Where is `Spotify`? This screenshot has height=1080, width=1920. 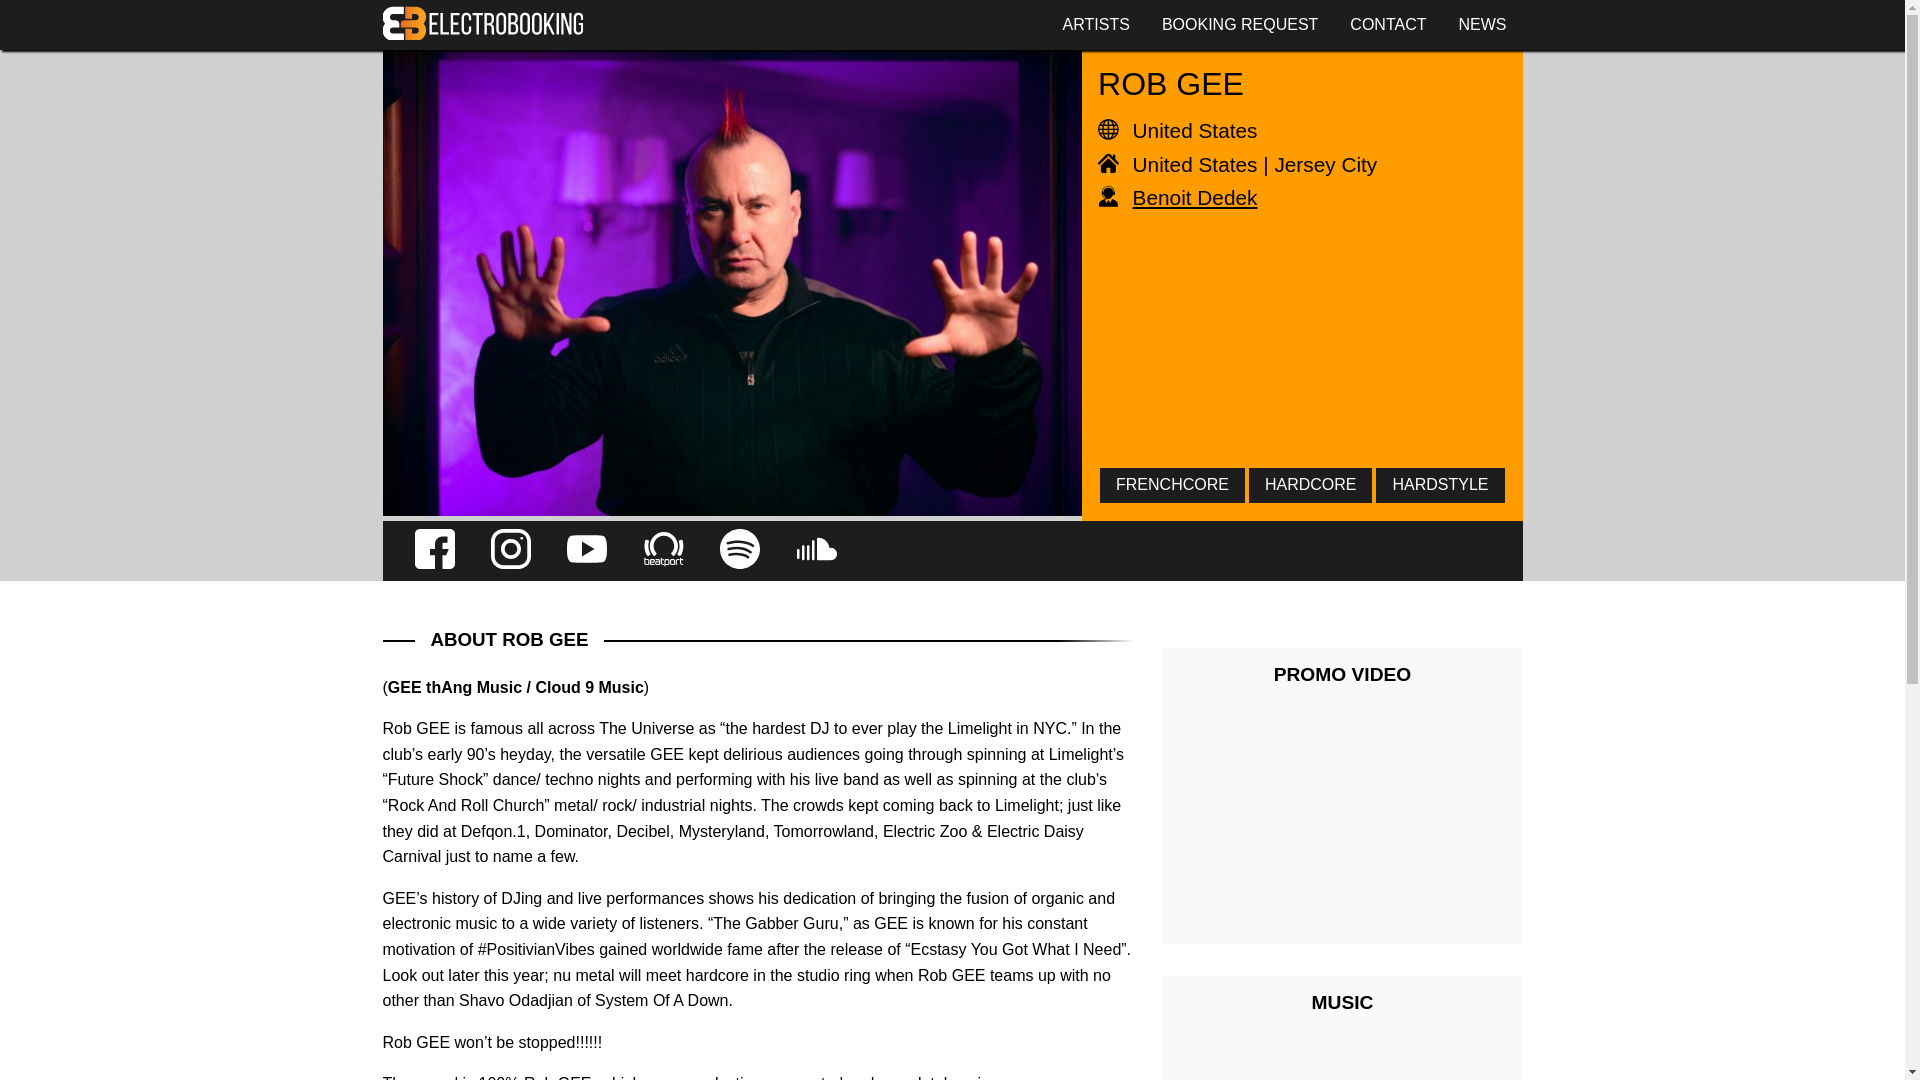
Spotify is located at coordinates (740, 551).